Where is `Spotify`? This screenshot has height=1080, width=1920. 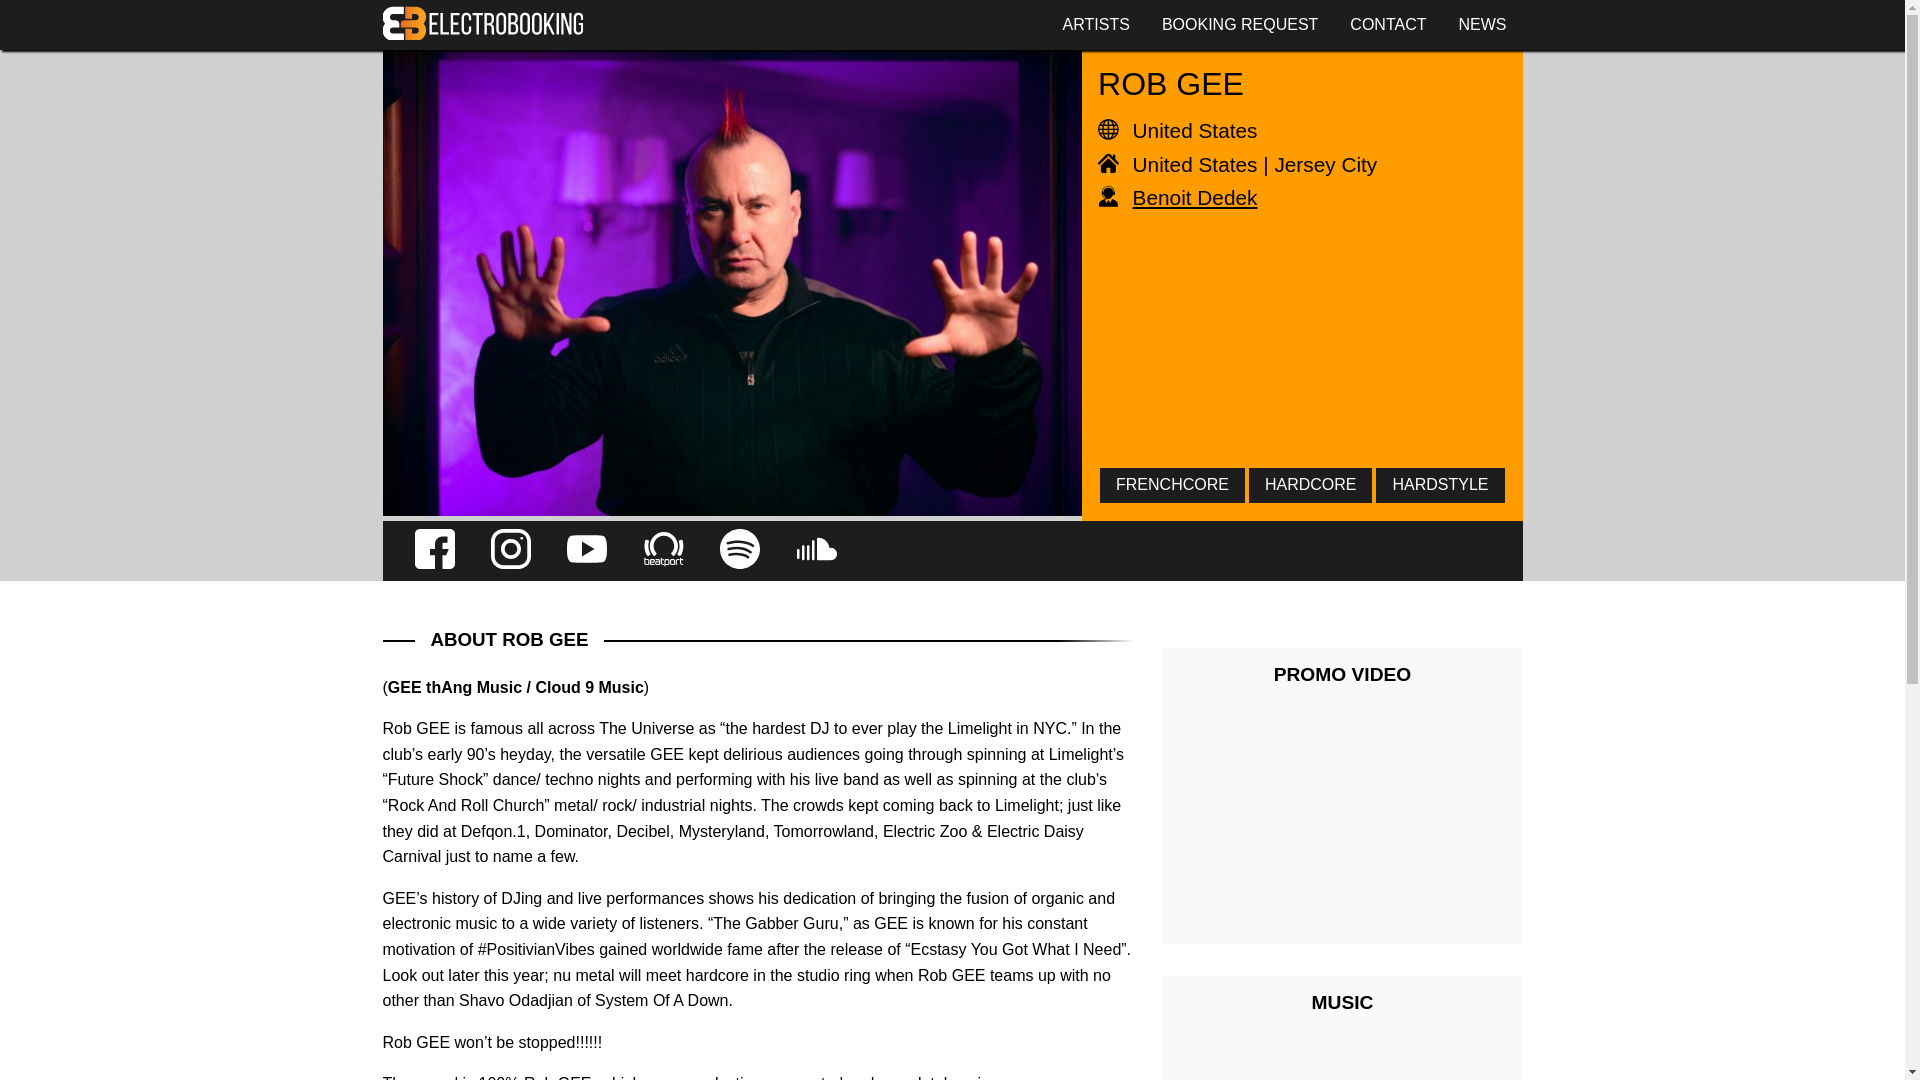
Spotify is located at coordinates (740, 551).